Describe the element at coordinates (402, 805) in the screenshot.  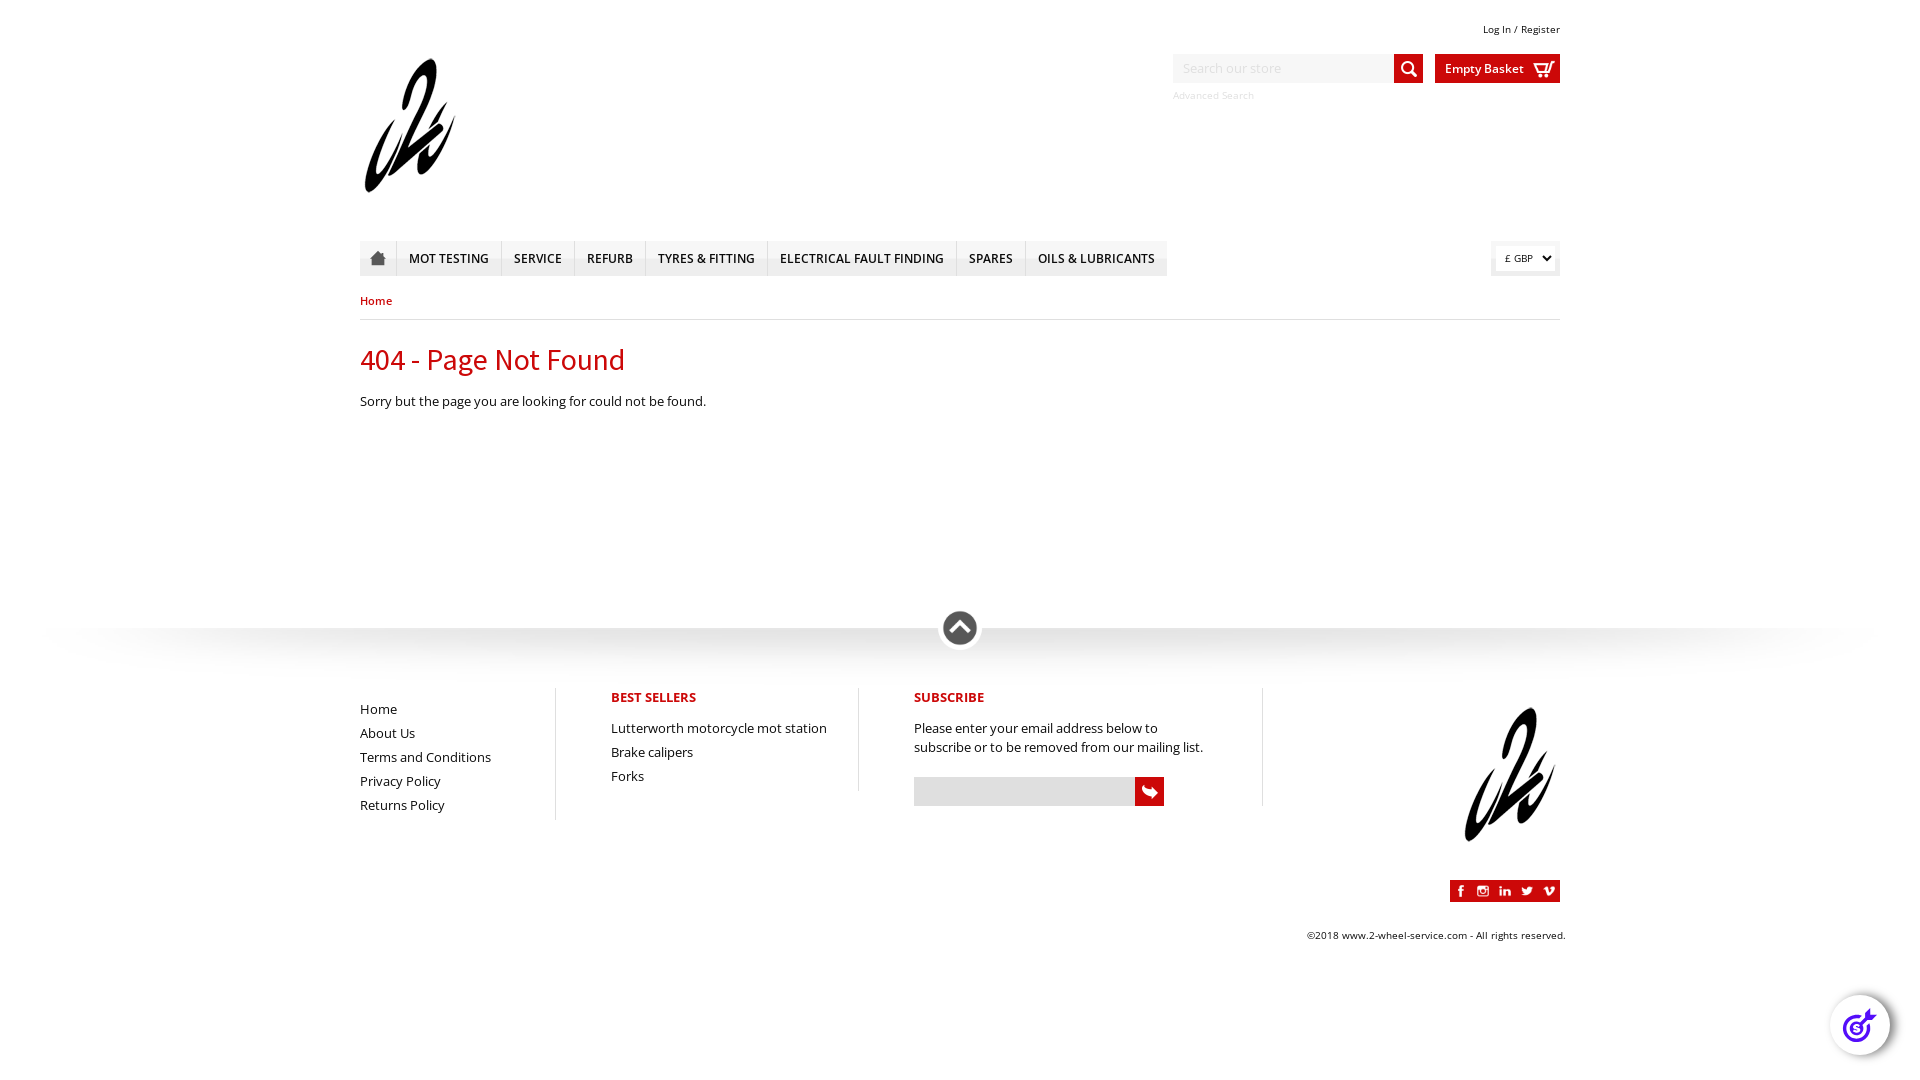
I see `Returns Policy` at that location.